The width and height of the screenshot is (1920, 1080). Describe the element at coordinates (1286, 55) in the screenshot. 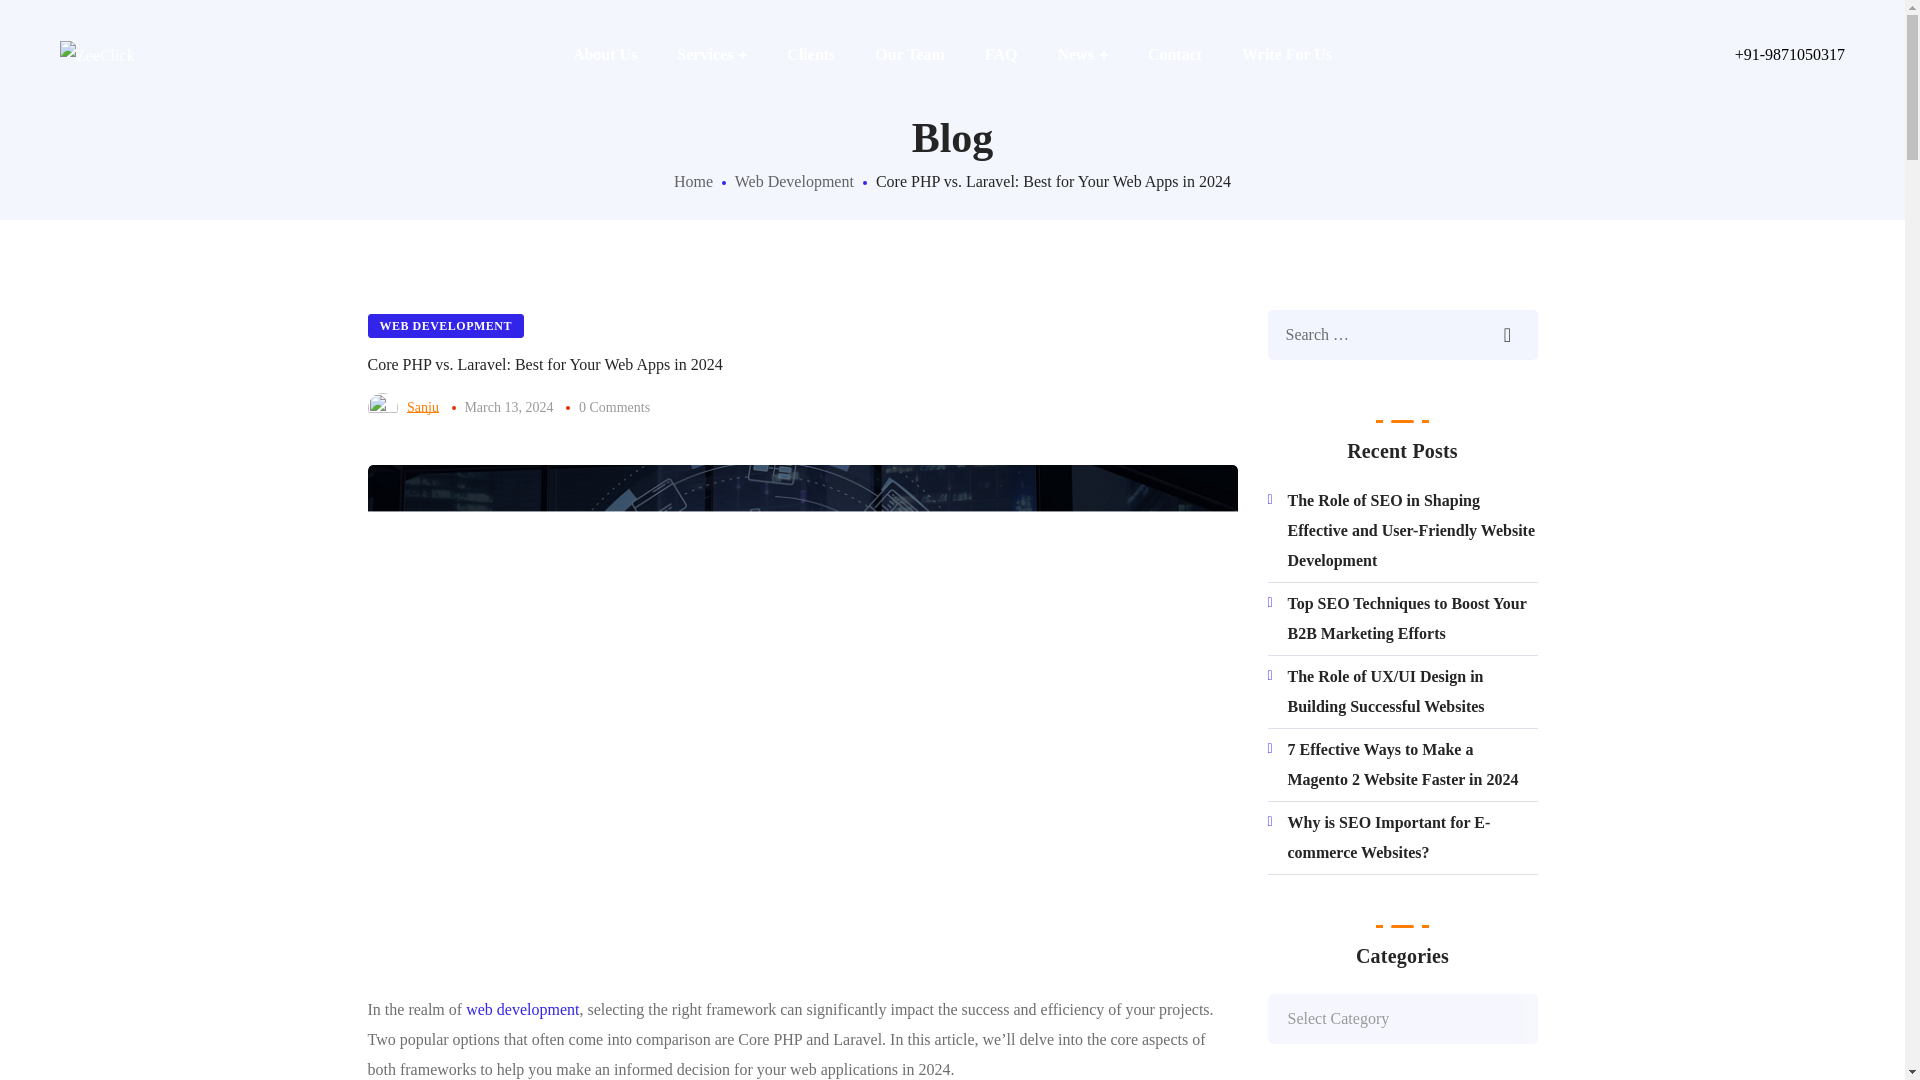

I see `Write For Us` at that location.